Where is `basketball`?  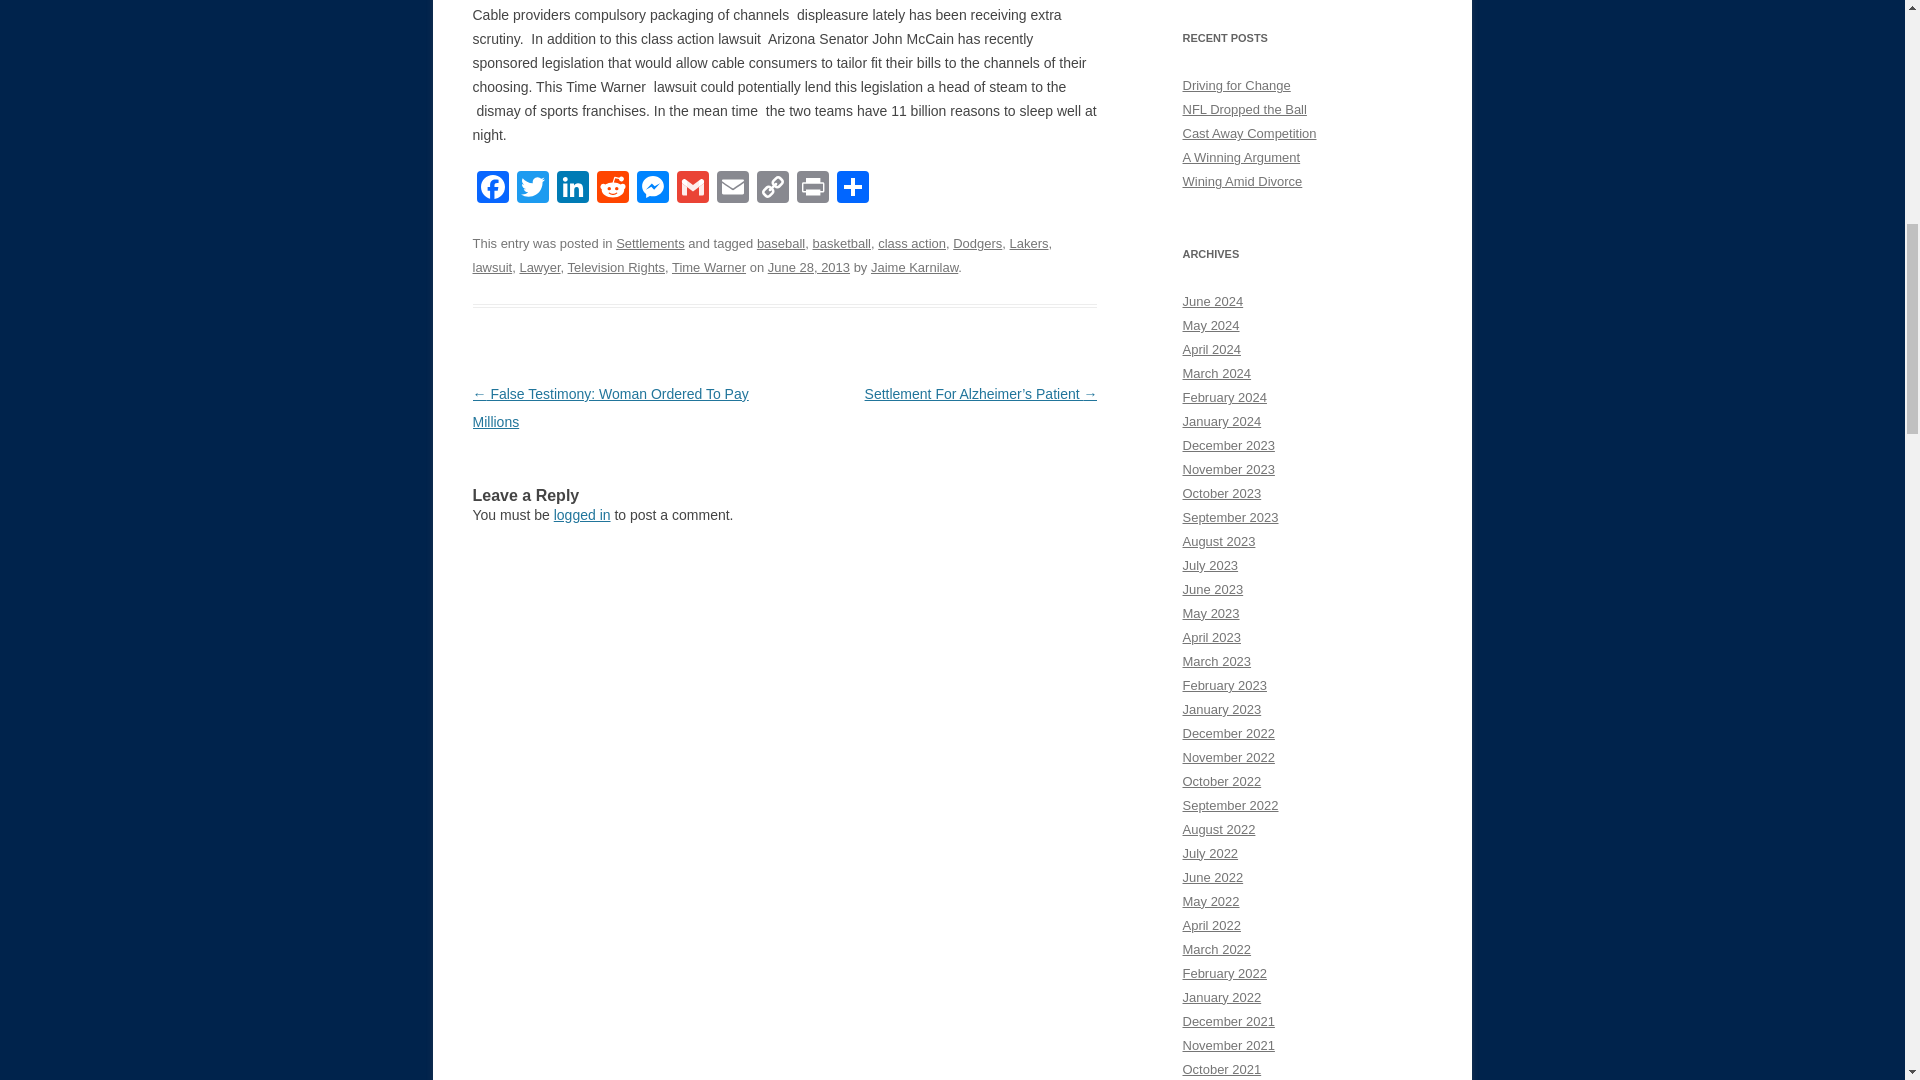 basketball is located at coordinates (840, 243).